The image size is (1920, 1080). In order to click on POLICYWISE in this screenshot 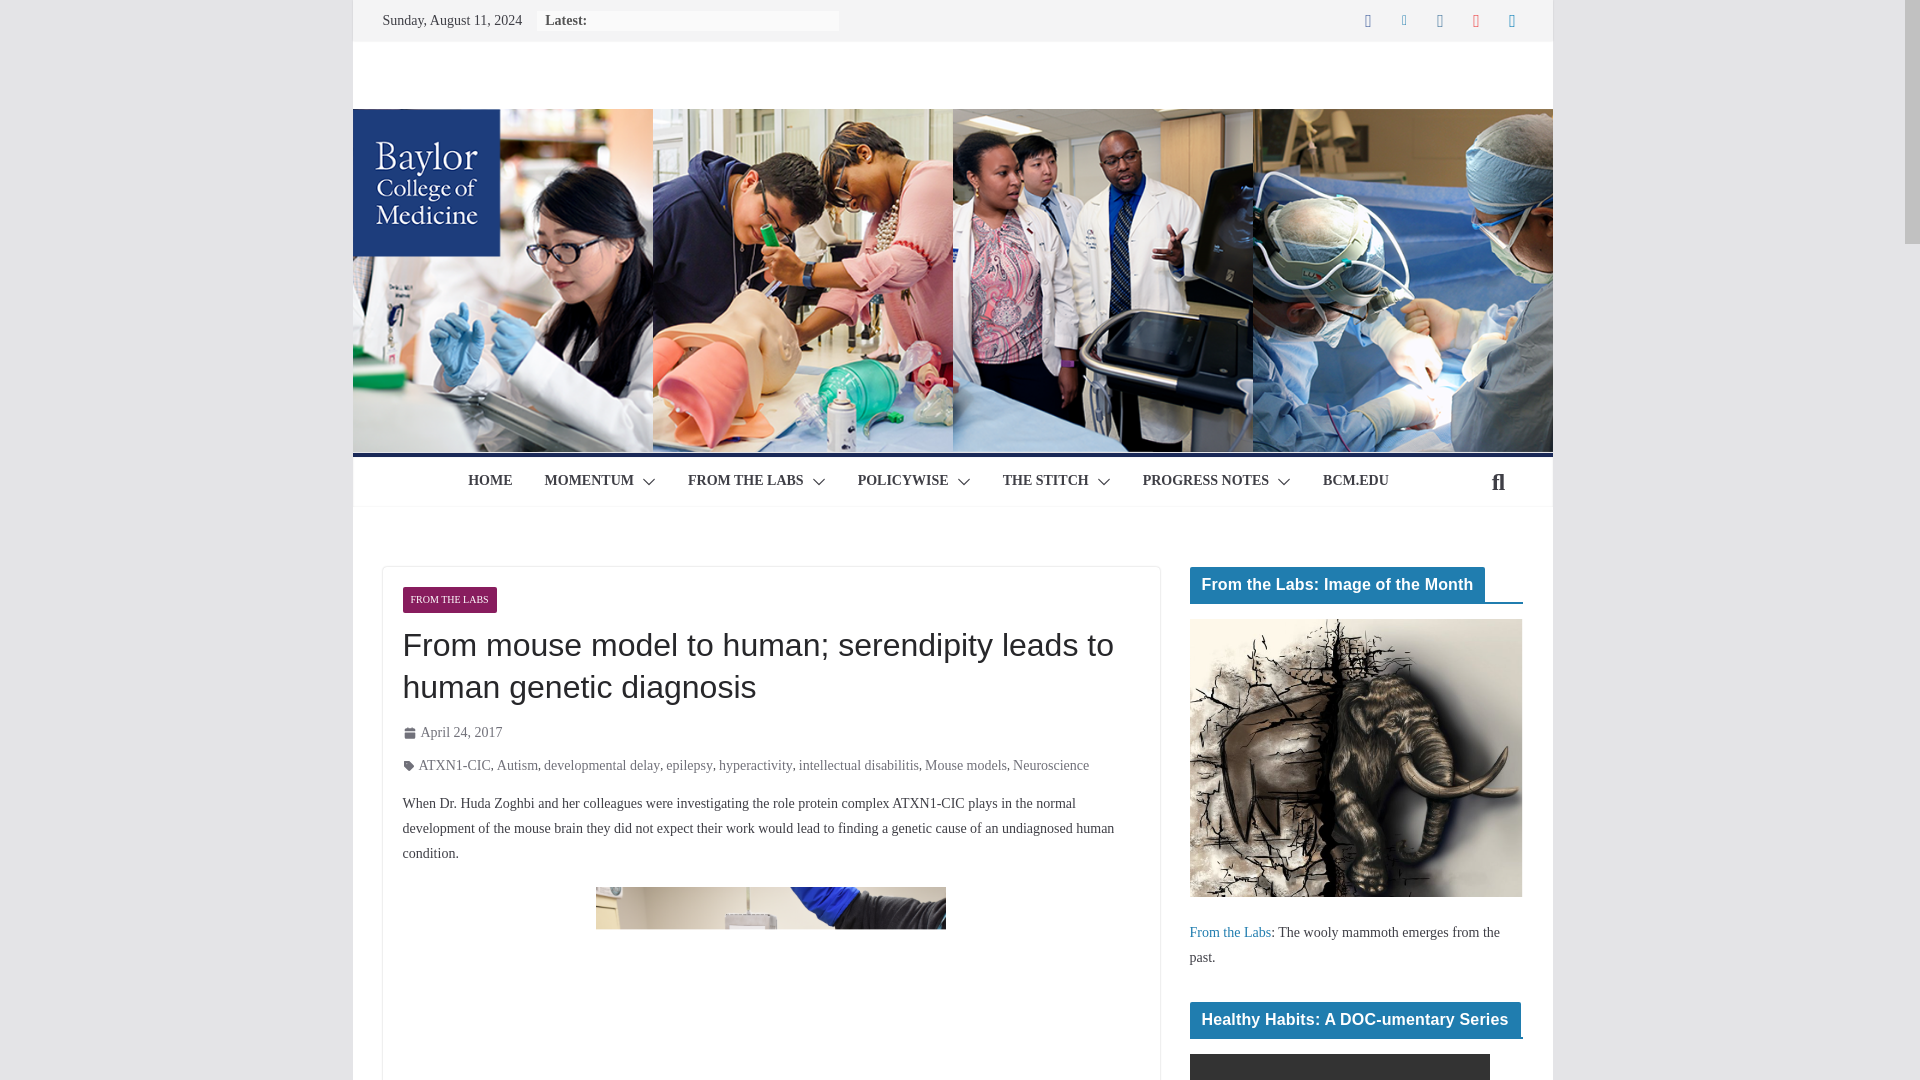, I will do `click(903, 481)`.